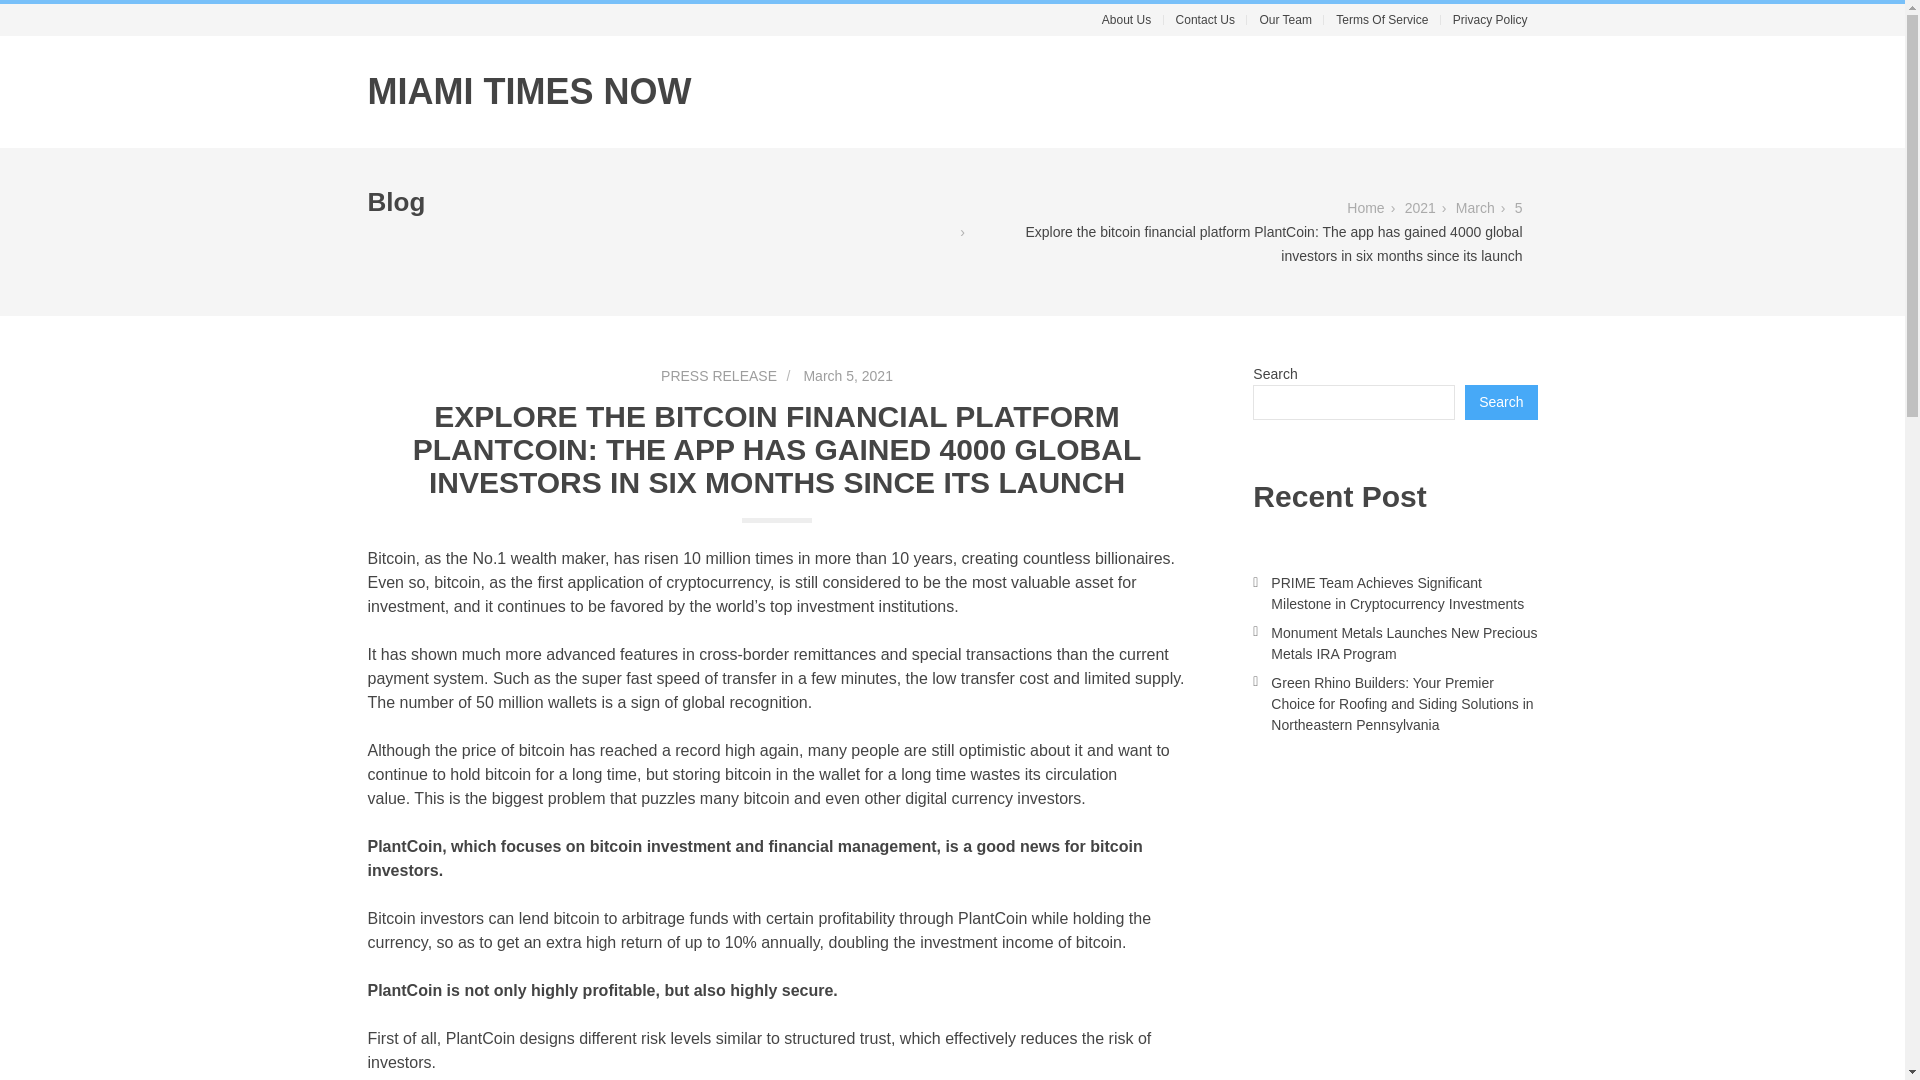 This screenshot has width=1920, height=1080. What do you see at coordinates (1420, 208) in the screenshot?
I see `2021` at bounding box center [1420, 208].